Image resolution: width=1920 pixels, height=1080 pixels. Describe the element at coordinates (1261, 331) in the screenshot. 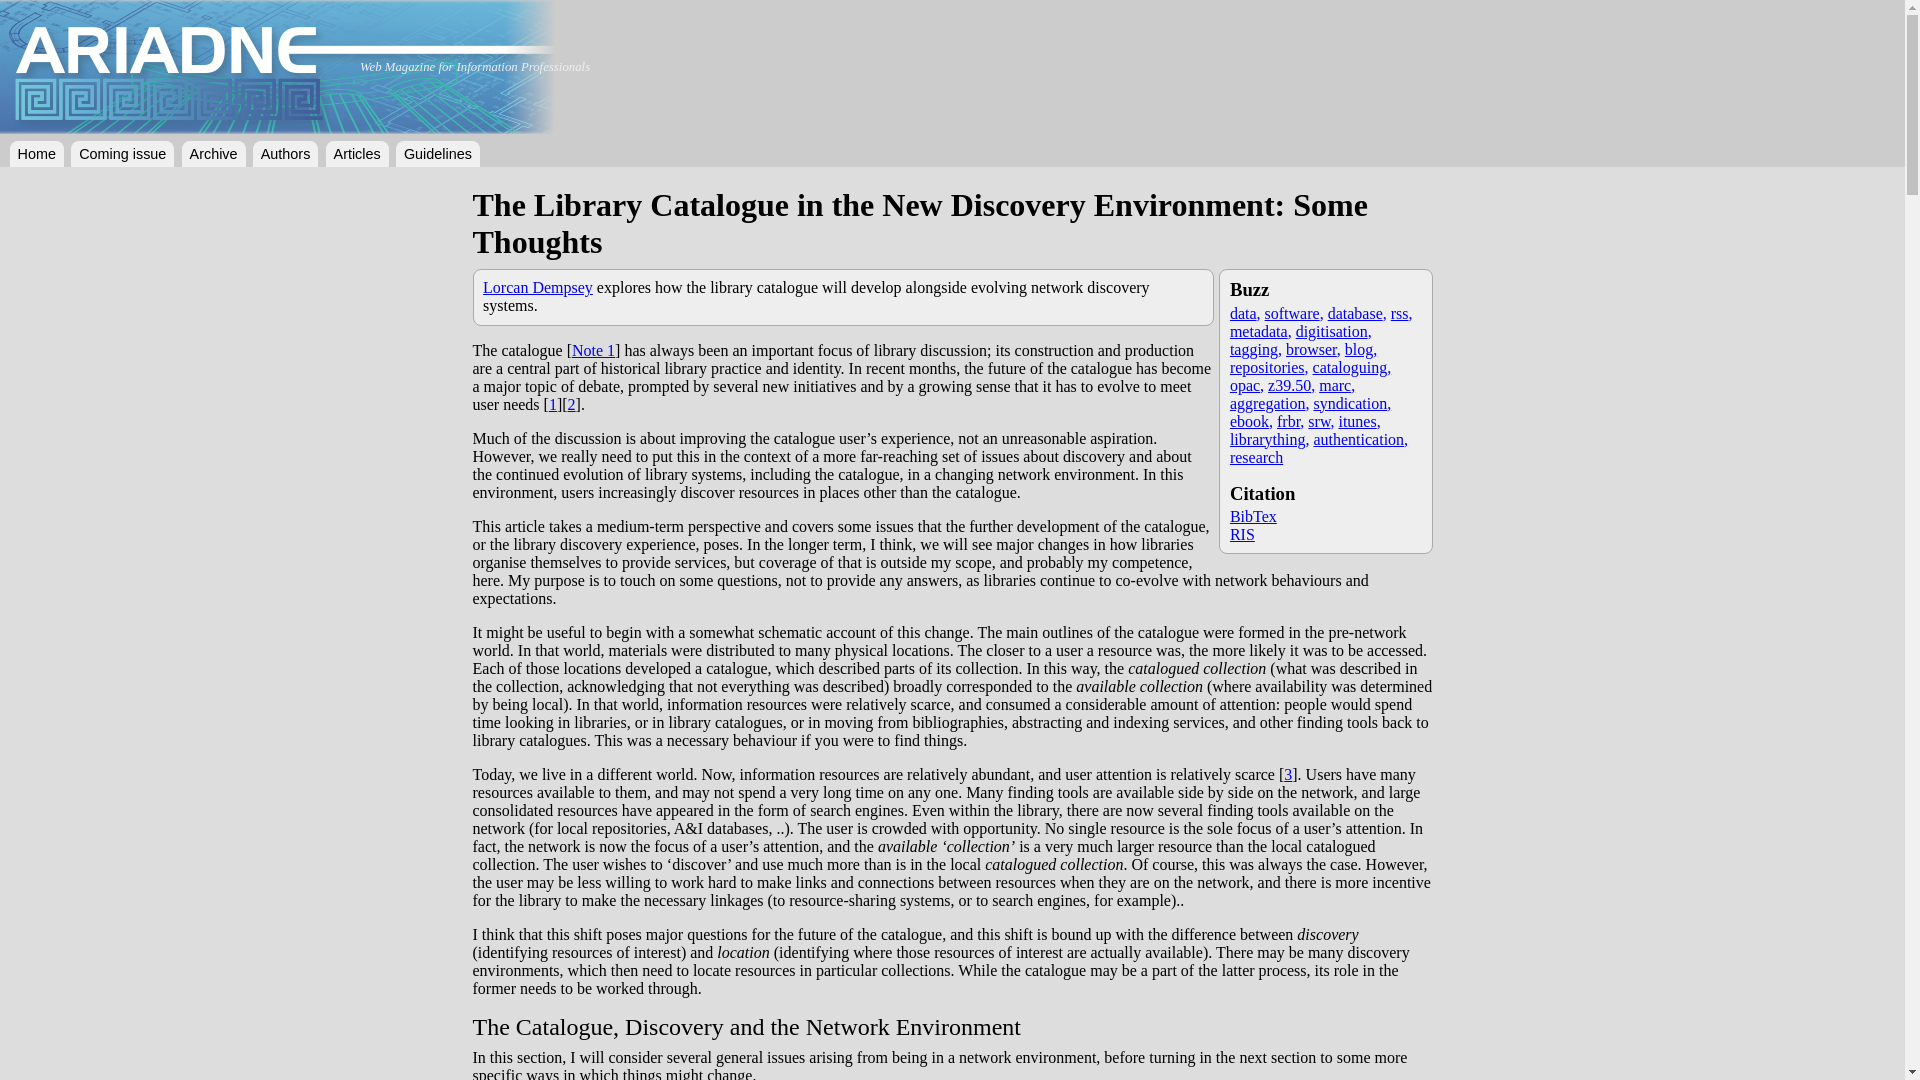

I see `metadata` at that location.